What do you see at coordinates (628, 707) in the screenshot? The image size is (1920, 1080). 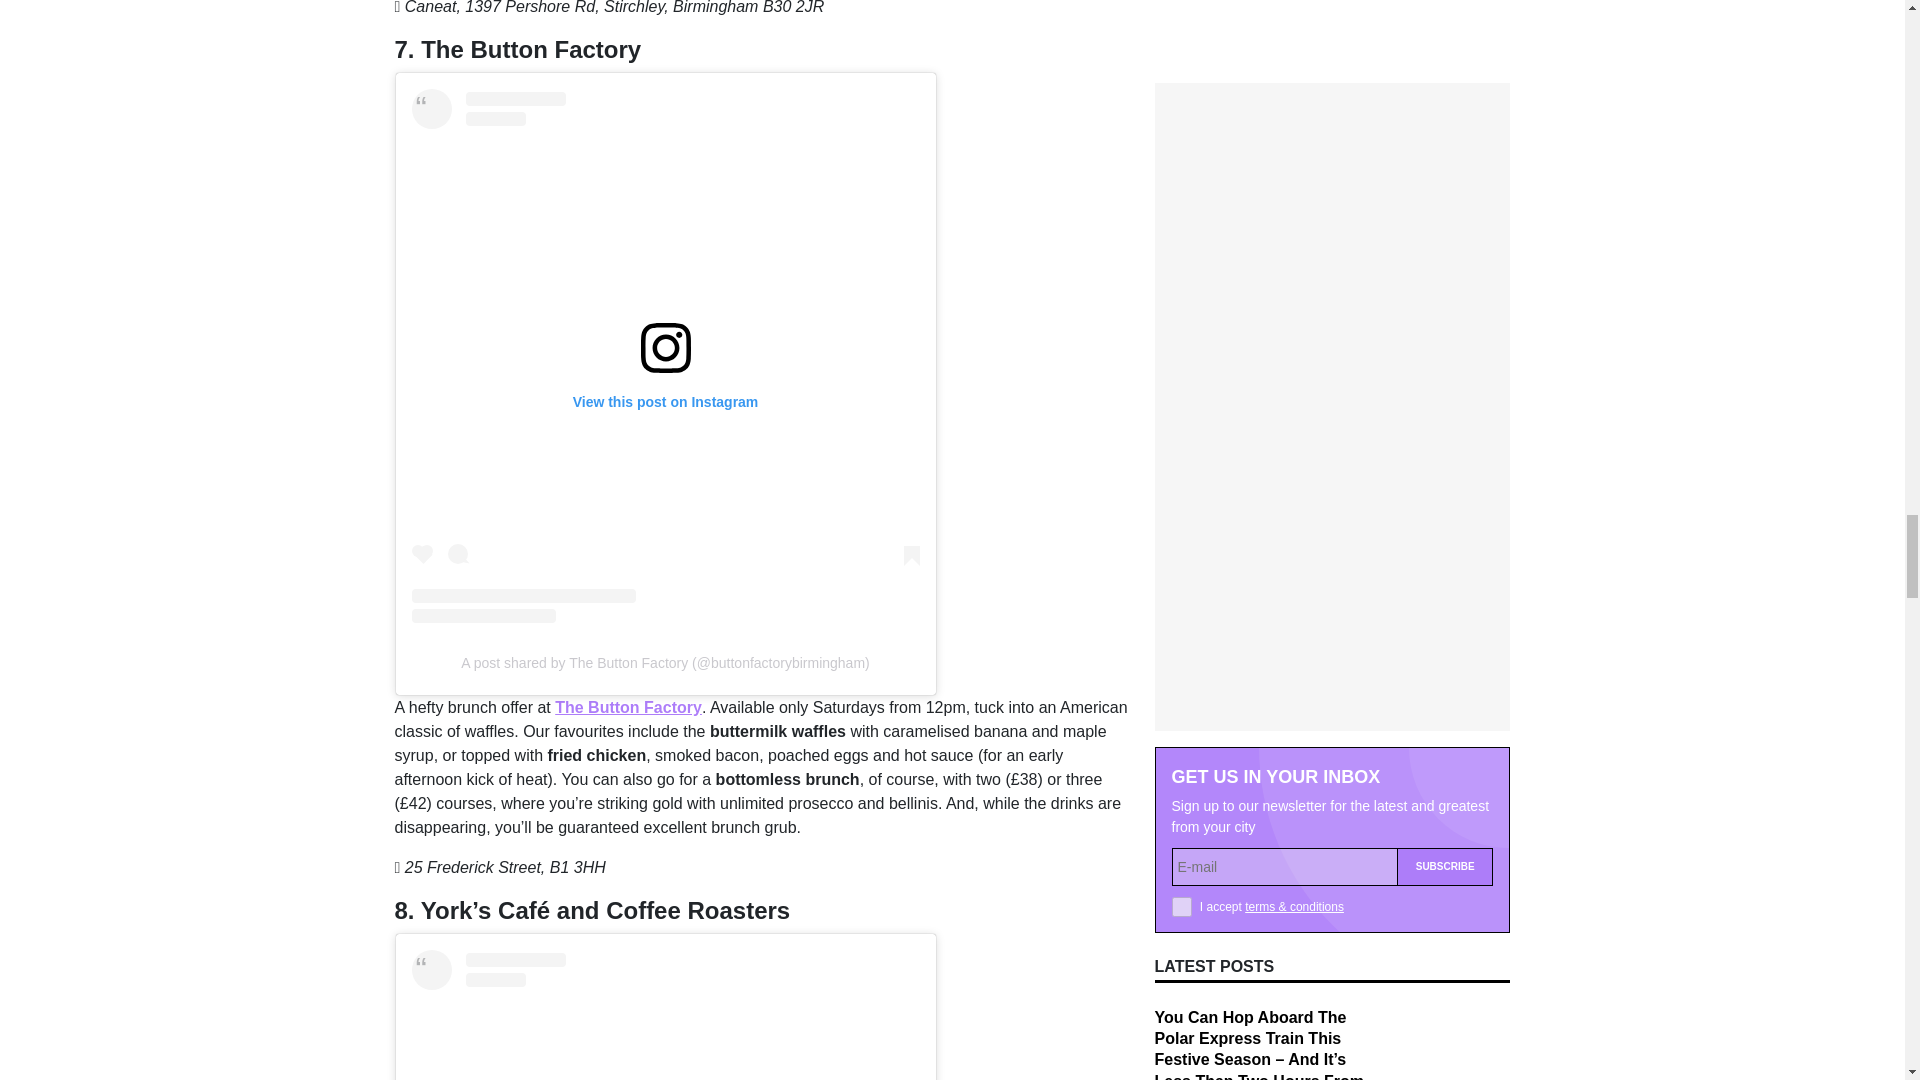 I see `The Button Factory` at bounding box center [628, 707].